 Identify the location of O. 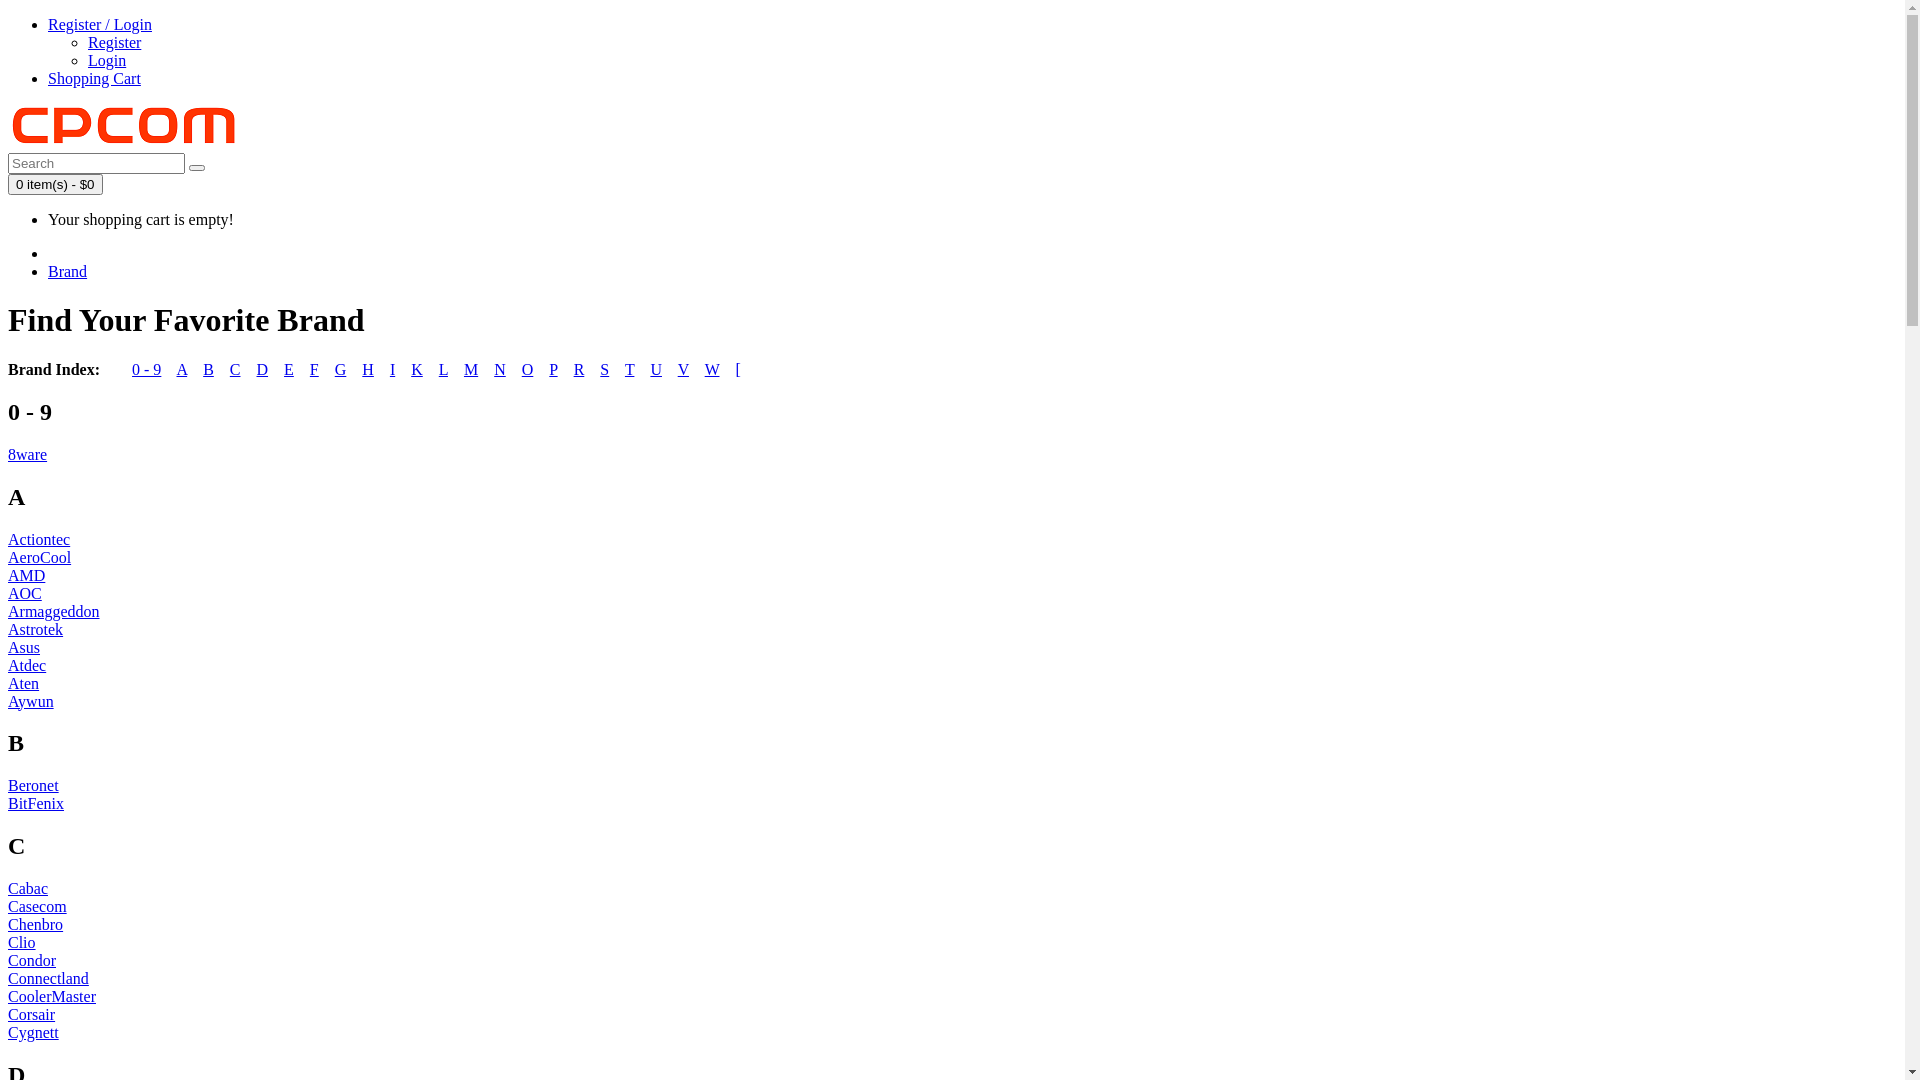
(528, 370).